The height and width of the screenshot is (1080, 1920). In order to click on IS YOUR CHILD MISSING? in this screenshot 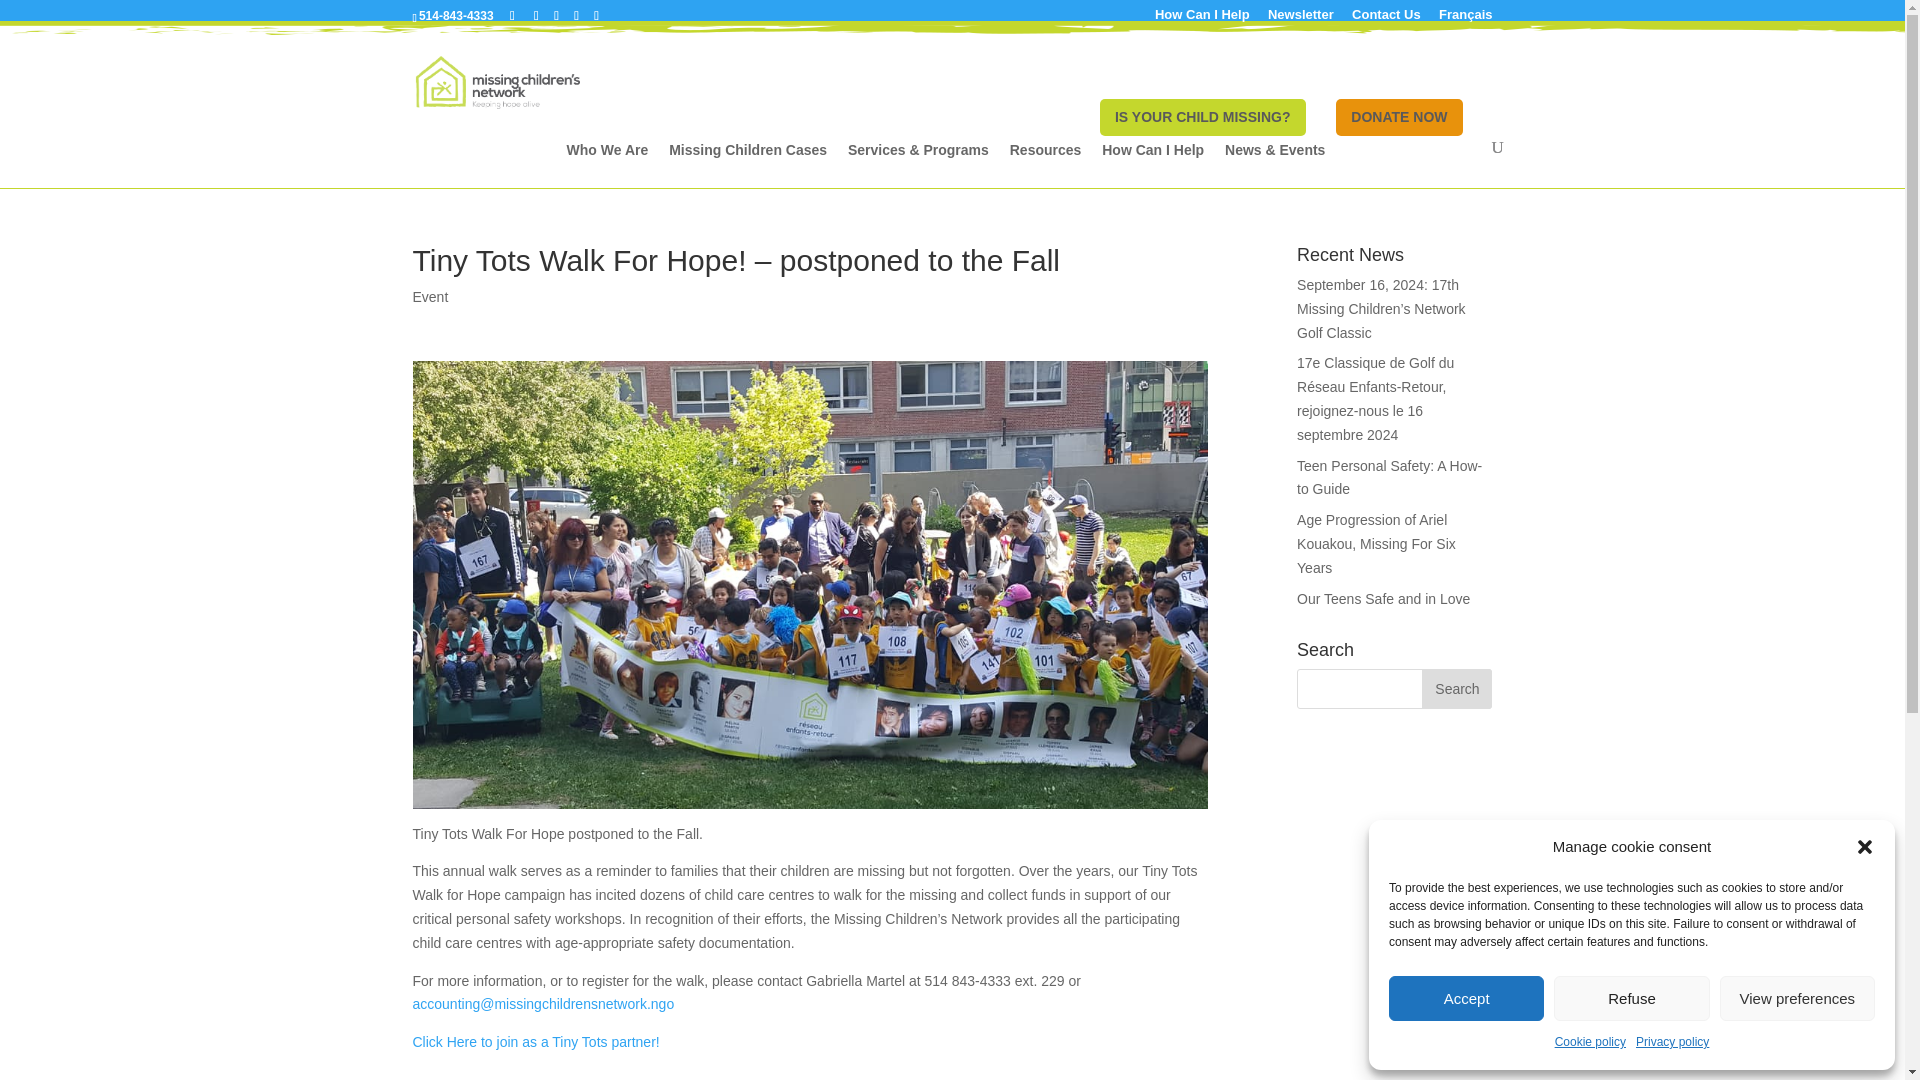, I will do `click(1202, 118)`.